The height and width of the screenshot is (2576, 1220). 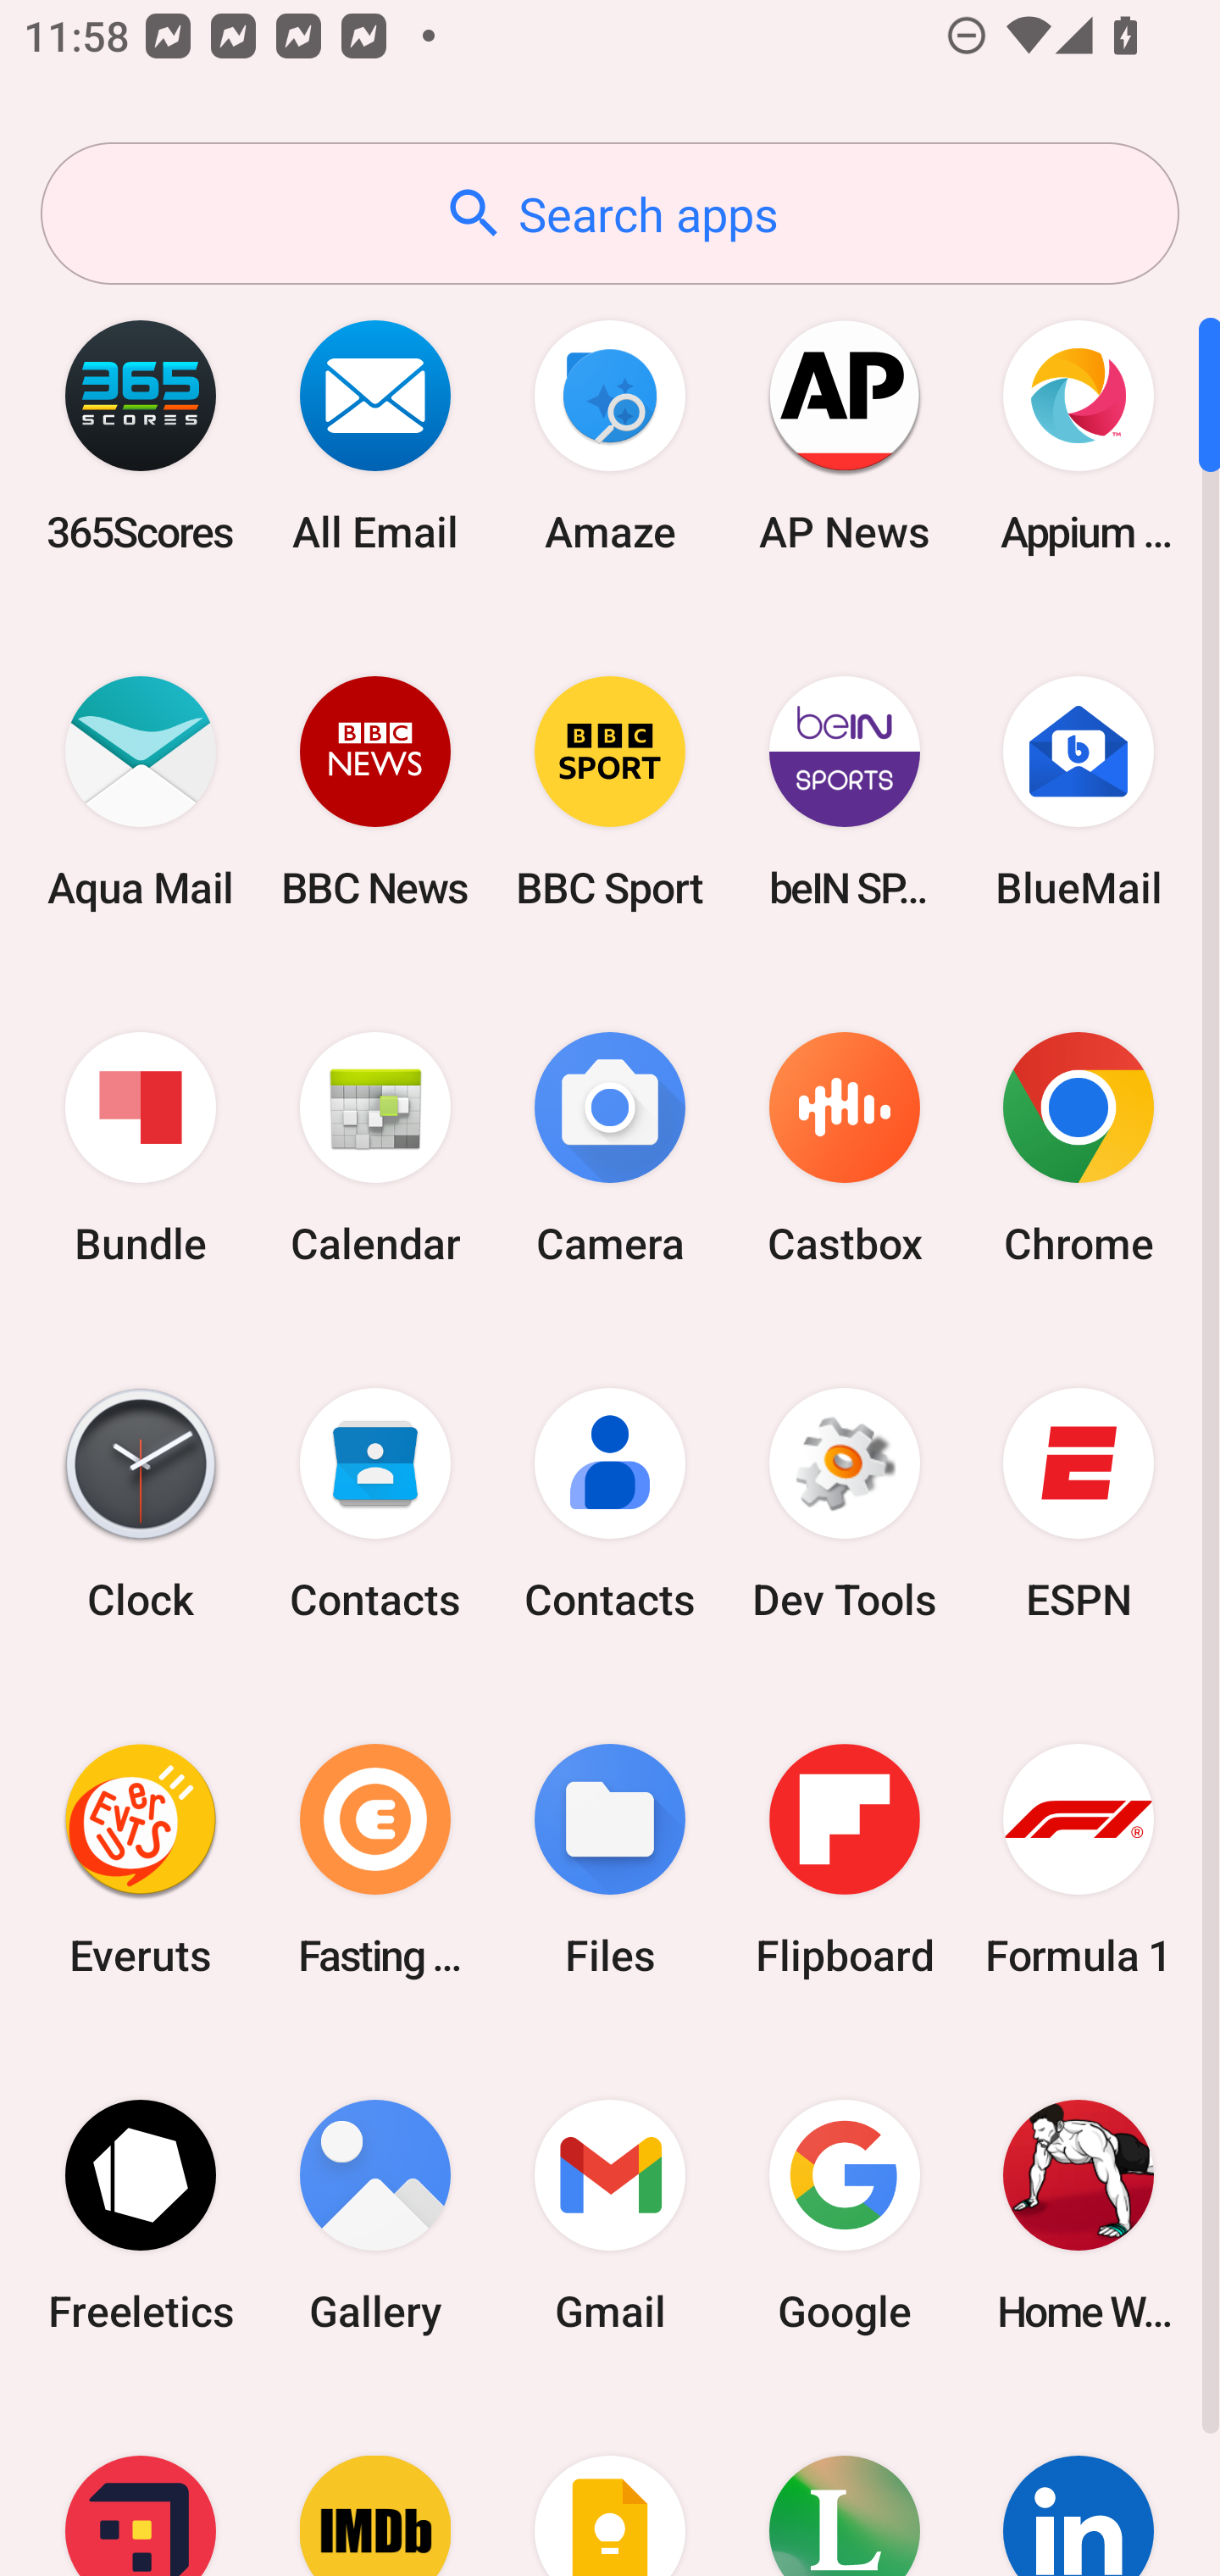 I want to click on Hotels.com, so click(x=141, y=2484).